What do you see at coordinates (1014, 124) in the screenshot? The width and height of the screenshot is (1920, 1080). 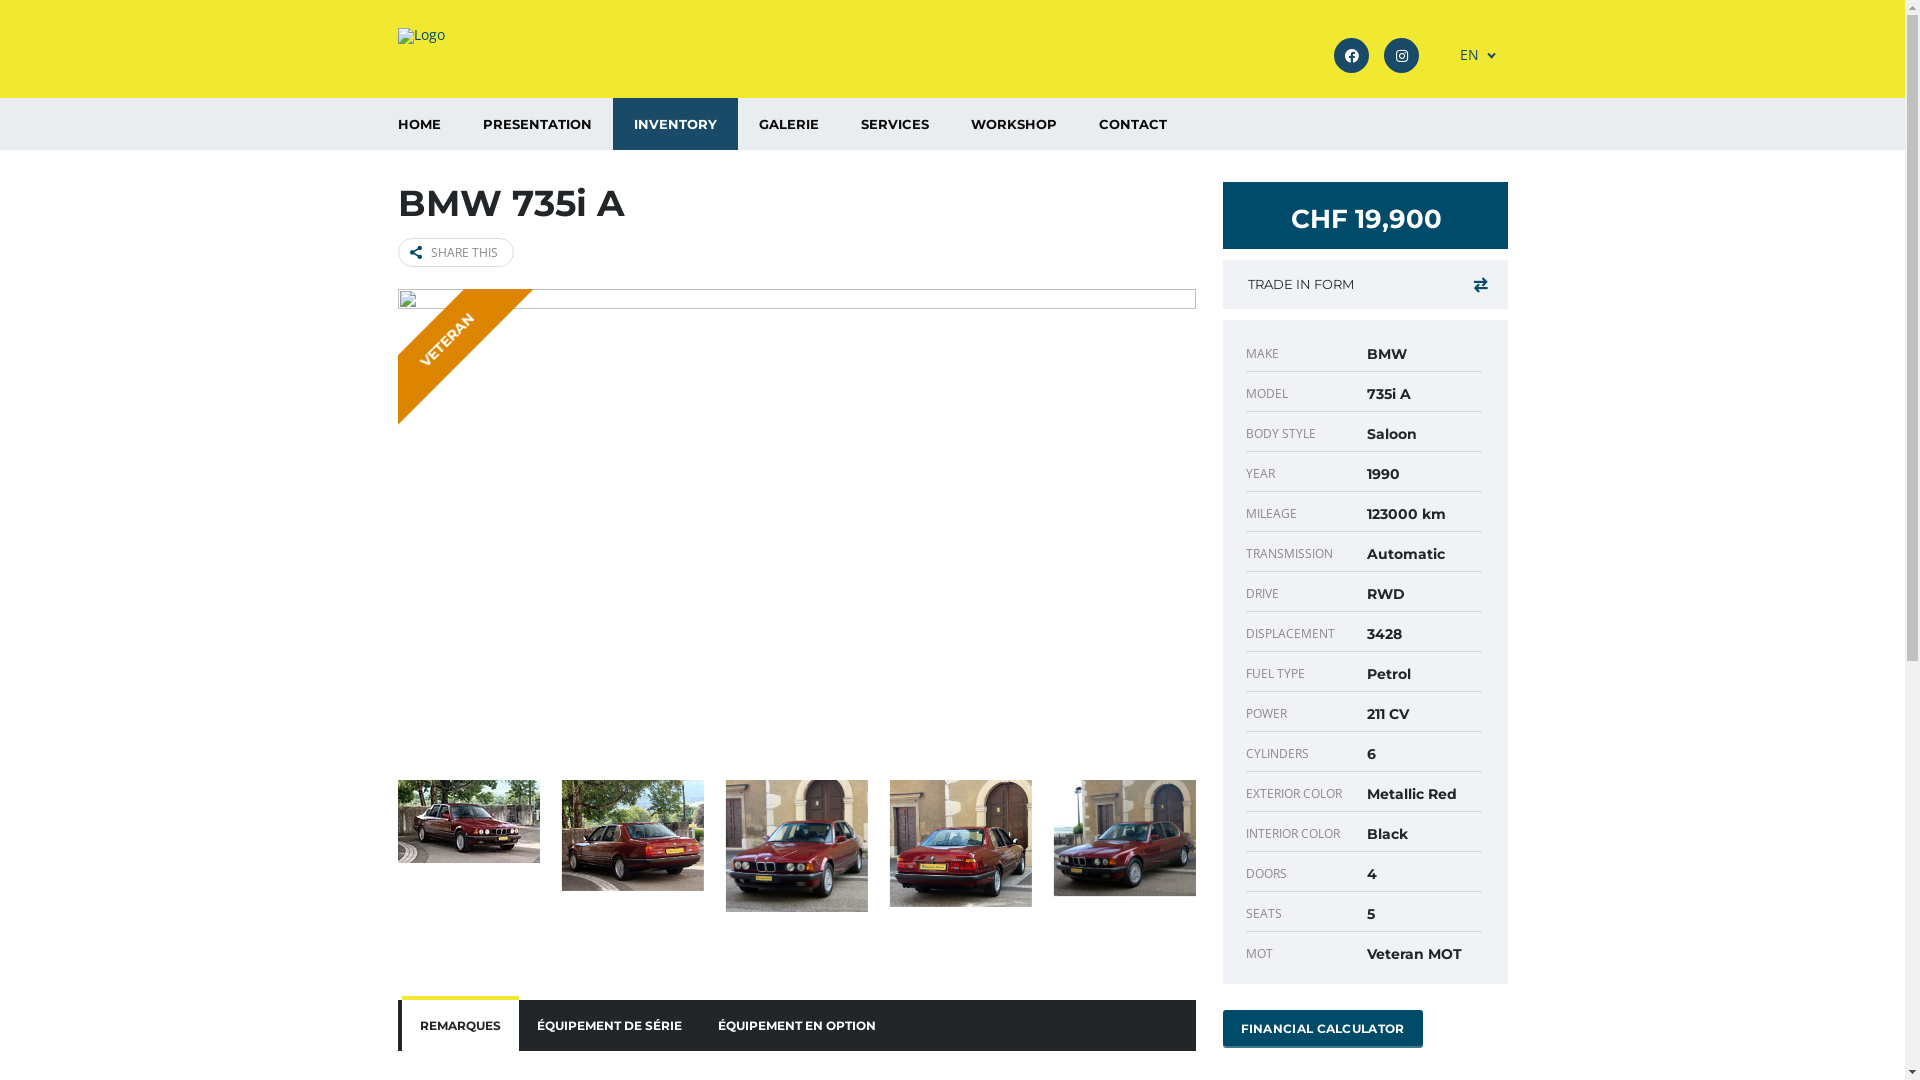 I see `WORKSHOP` at bounding box center [1014, 124].